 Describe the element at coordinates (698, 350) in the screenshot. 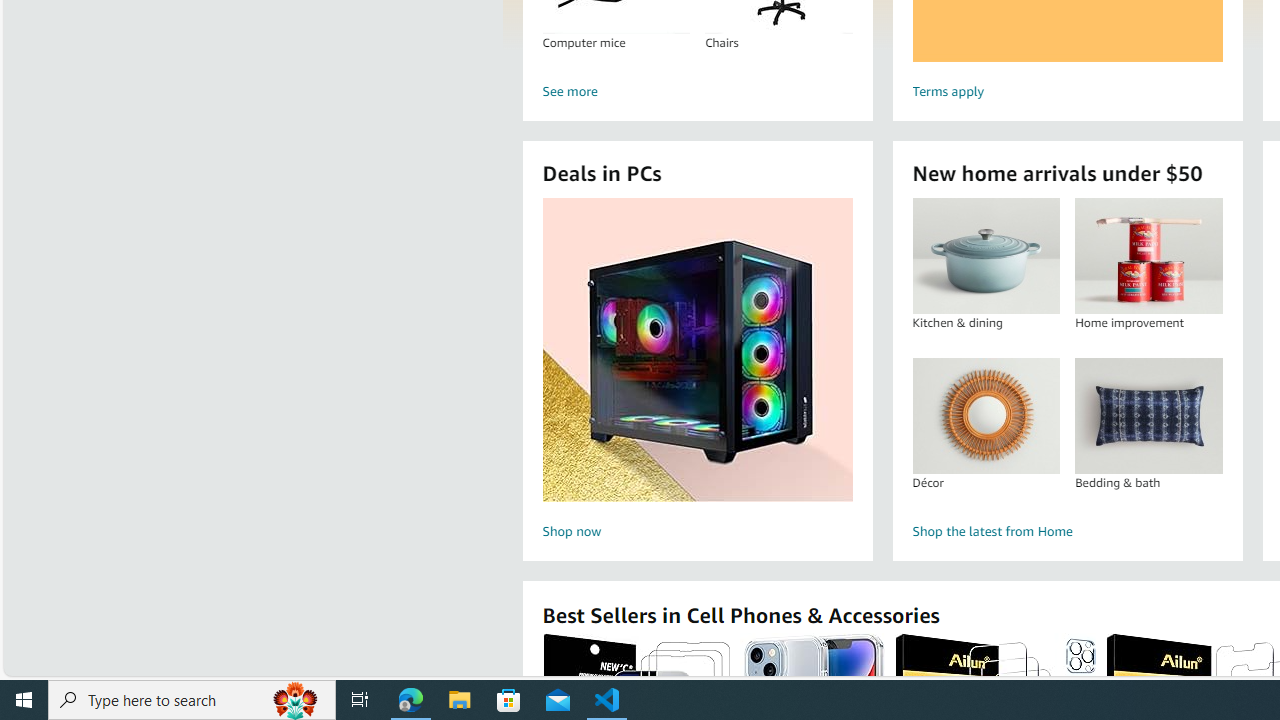

I see `Deals in PCs` at that location.